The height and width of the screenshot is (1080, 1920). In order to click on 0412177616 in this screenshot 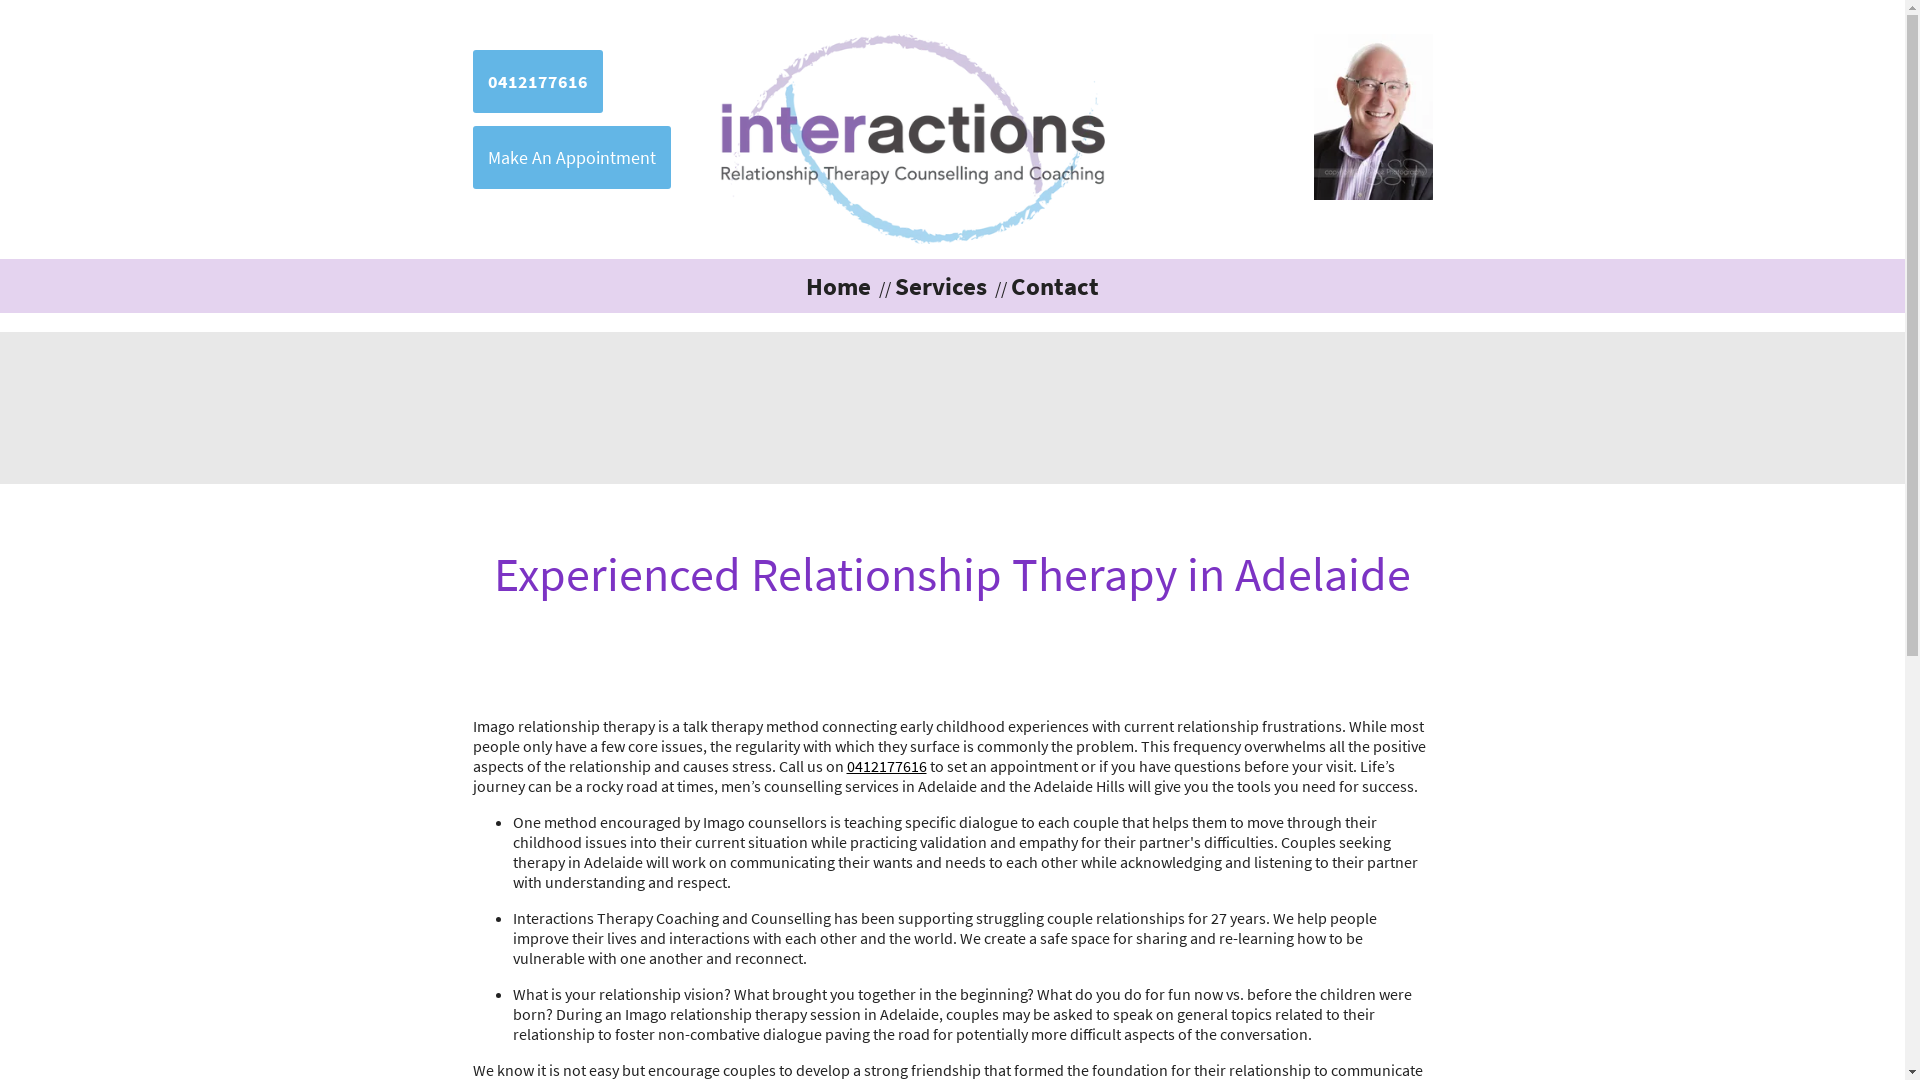, I will do `click(537, 82)`.